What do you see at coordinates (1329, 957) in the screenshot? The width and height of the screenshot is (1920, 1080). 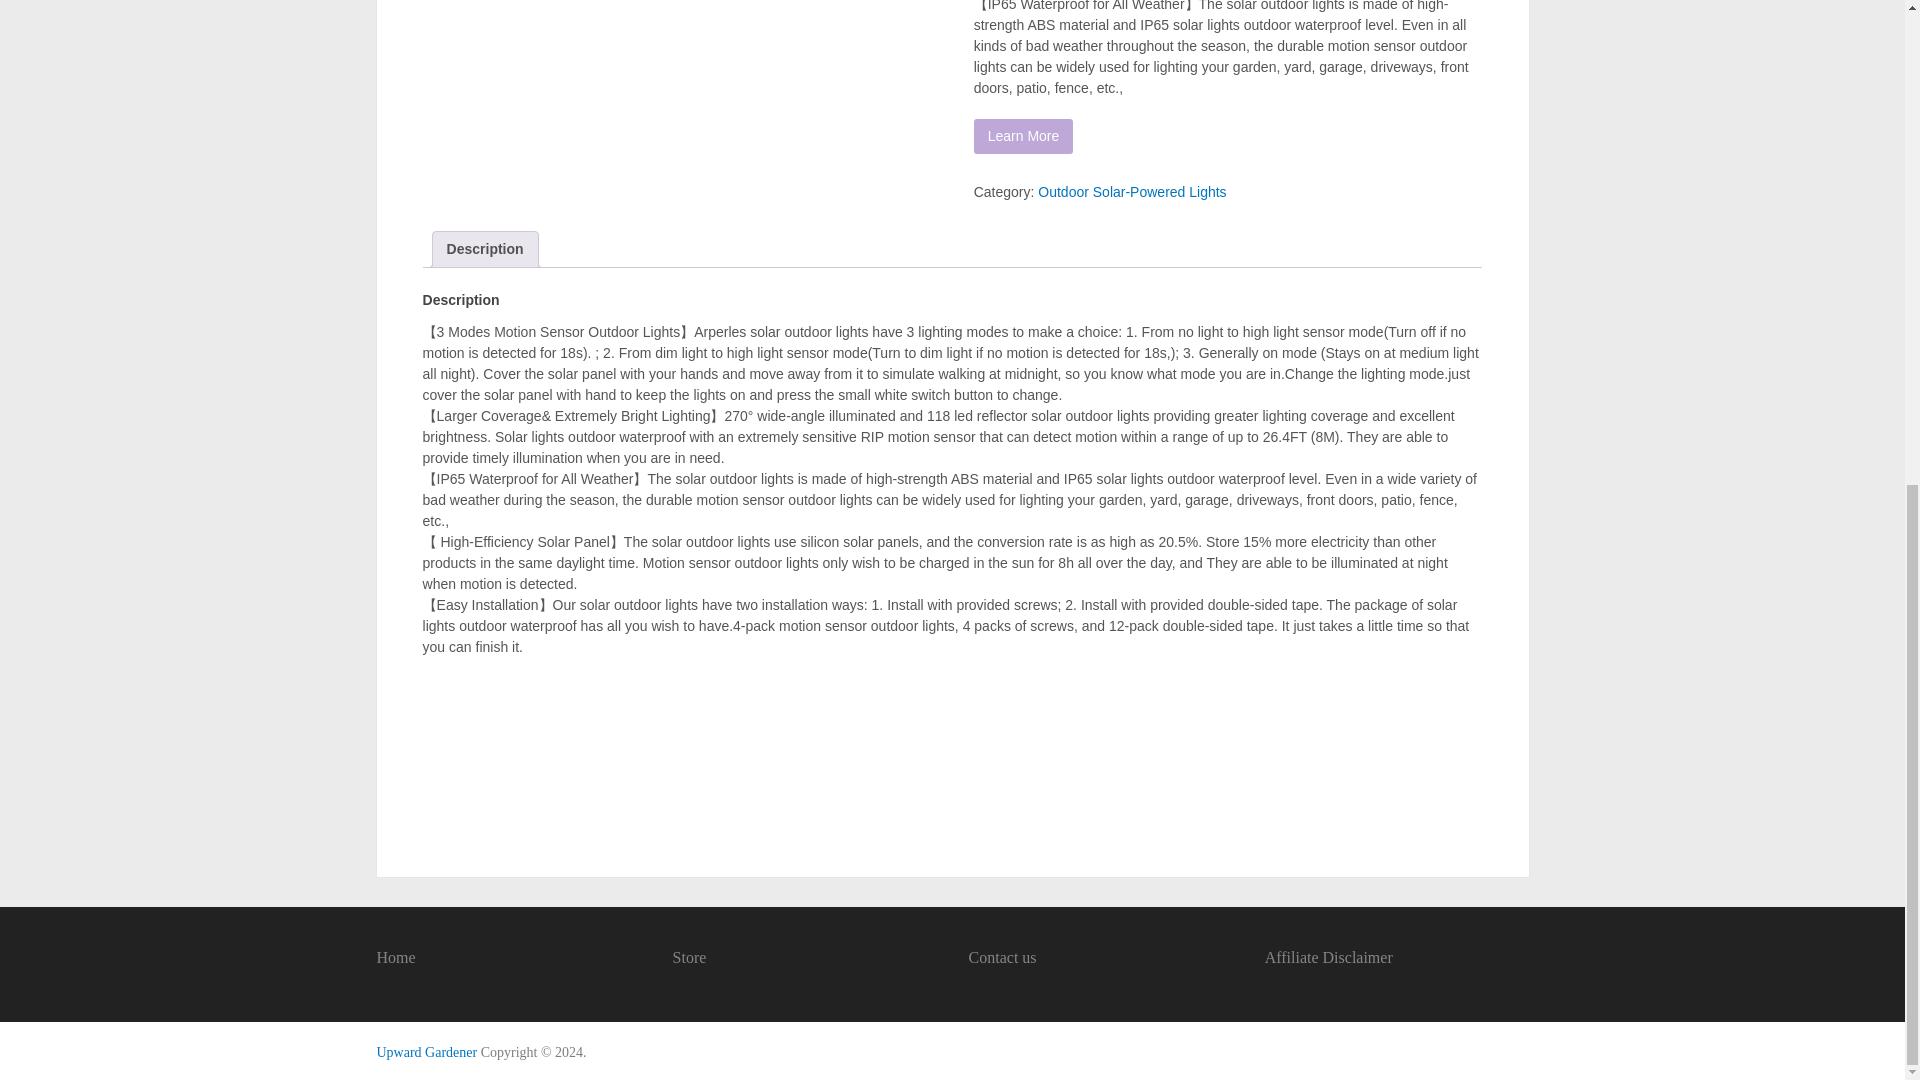 I see `Affiliate Disclaimer` at bounding box center [1329, 957].